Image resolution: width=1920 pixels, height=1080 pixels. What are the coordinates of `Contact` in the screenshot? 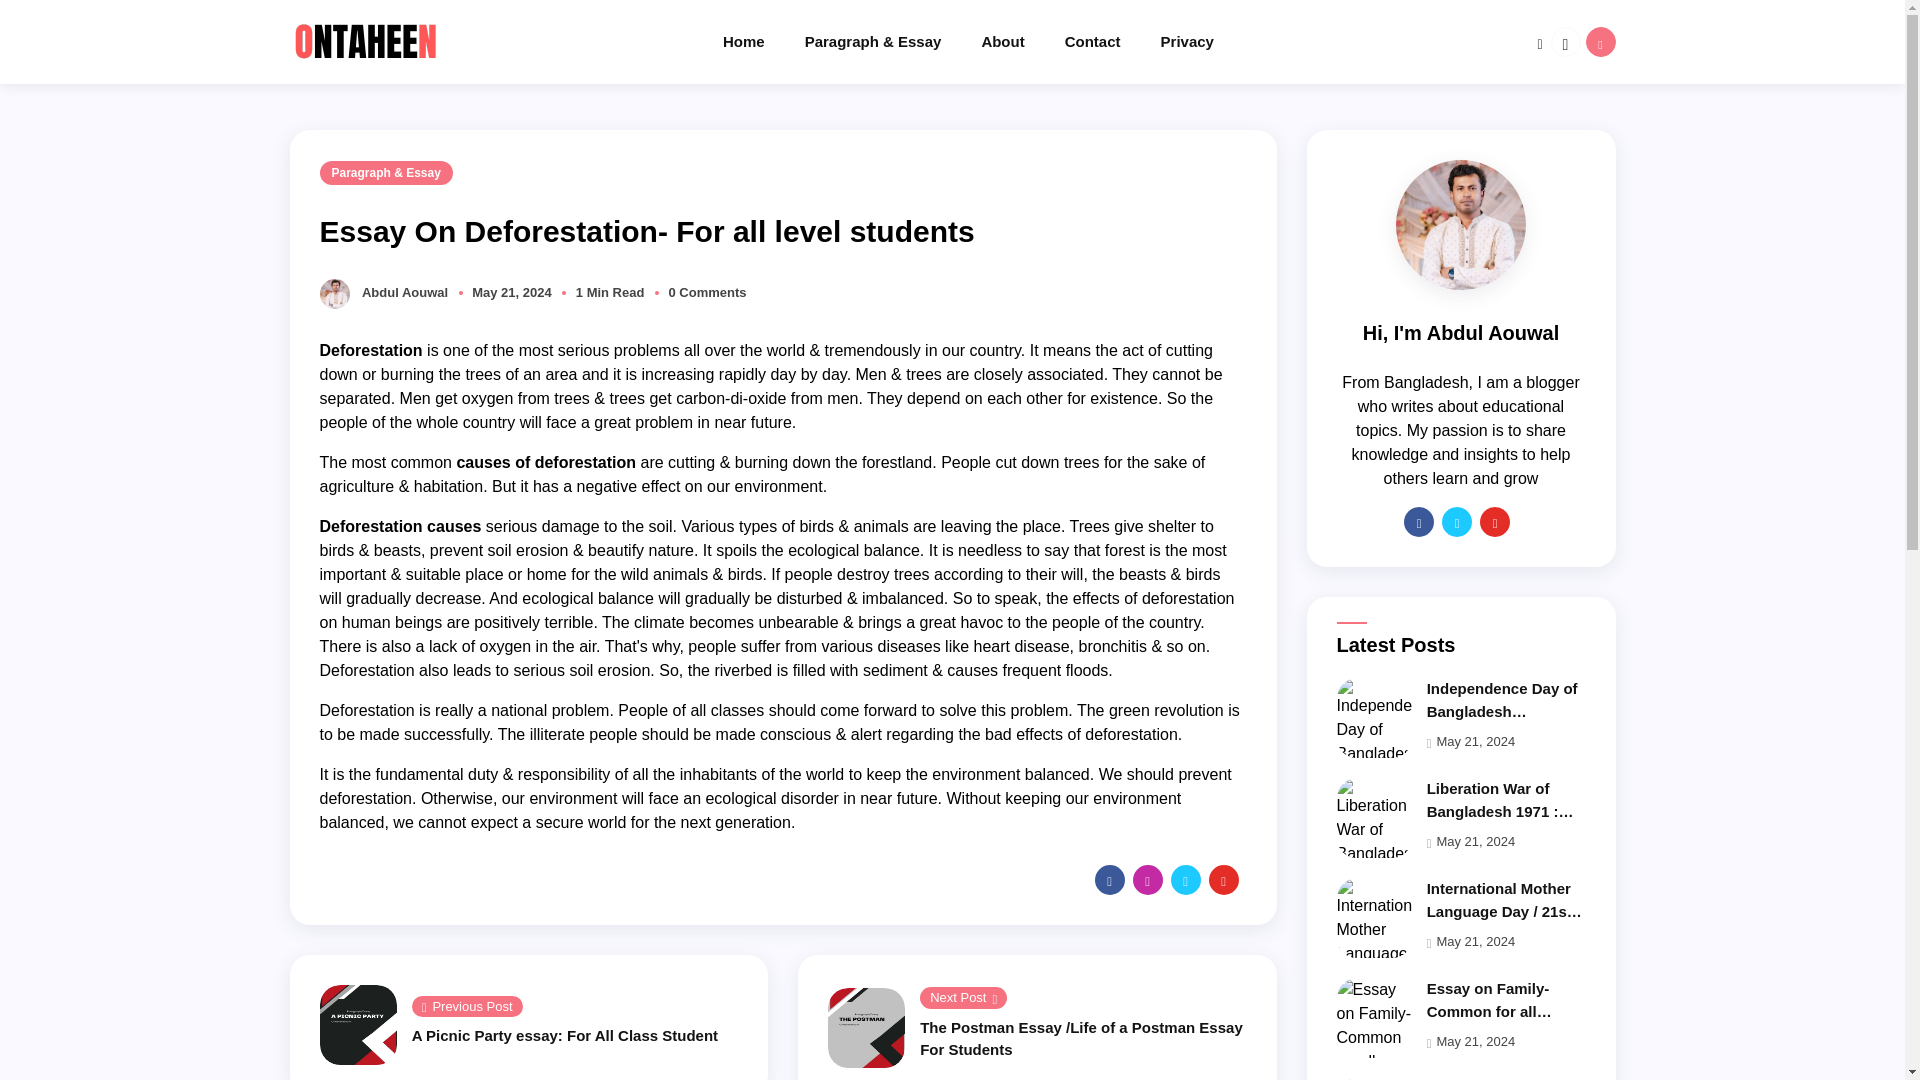 It's located at (1113, 42).